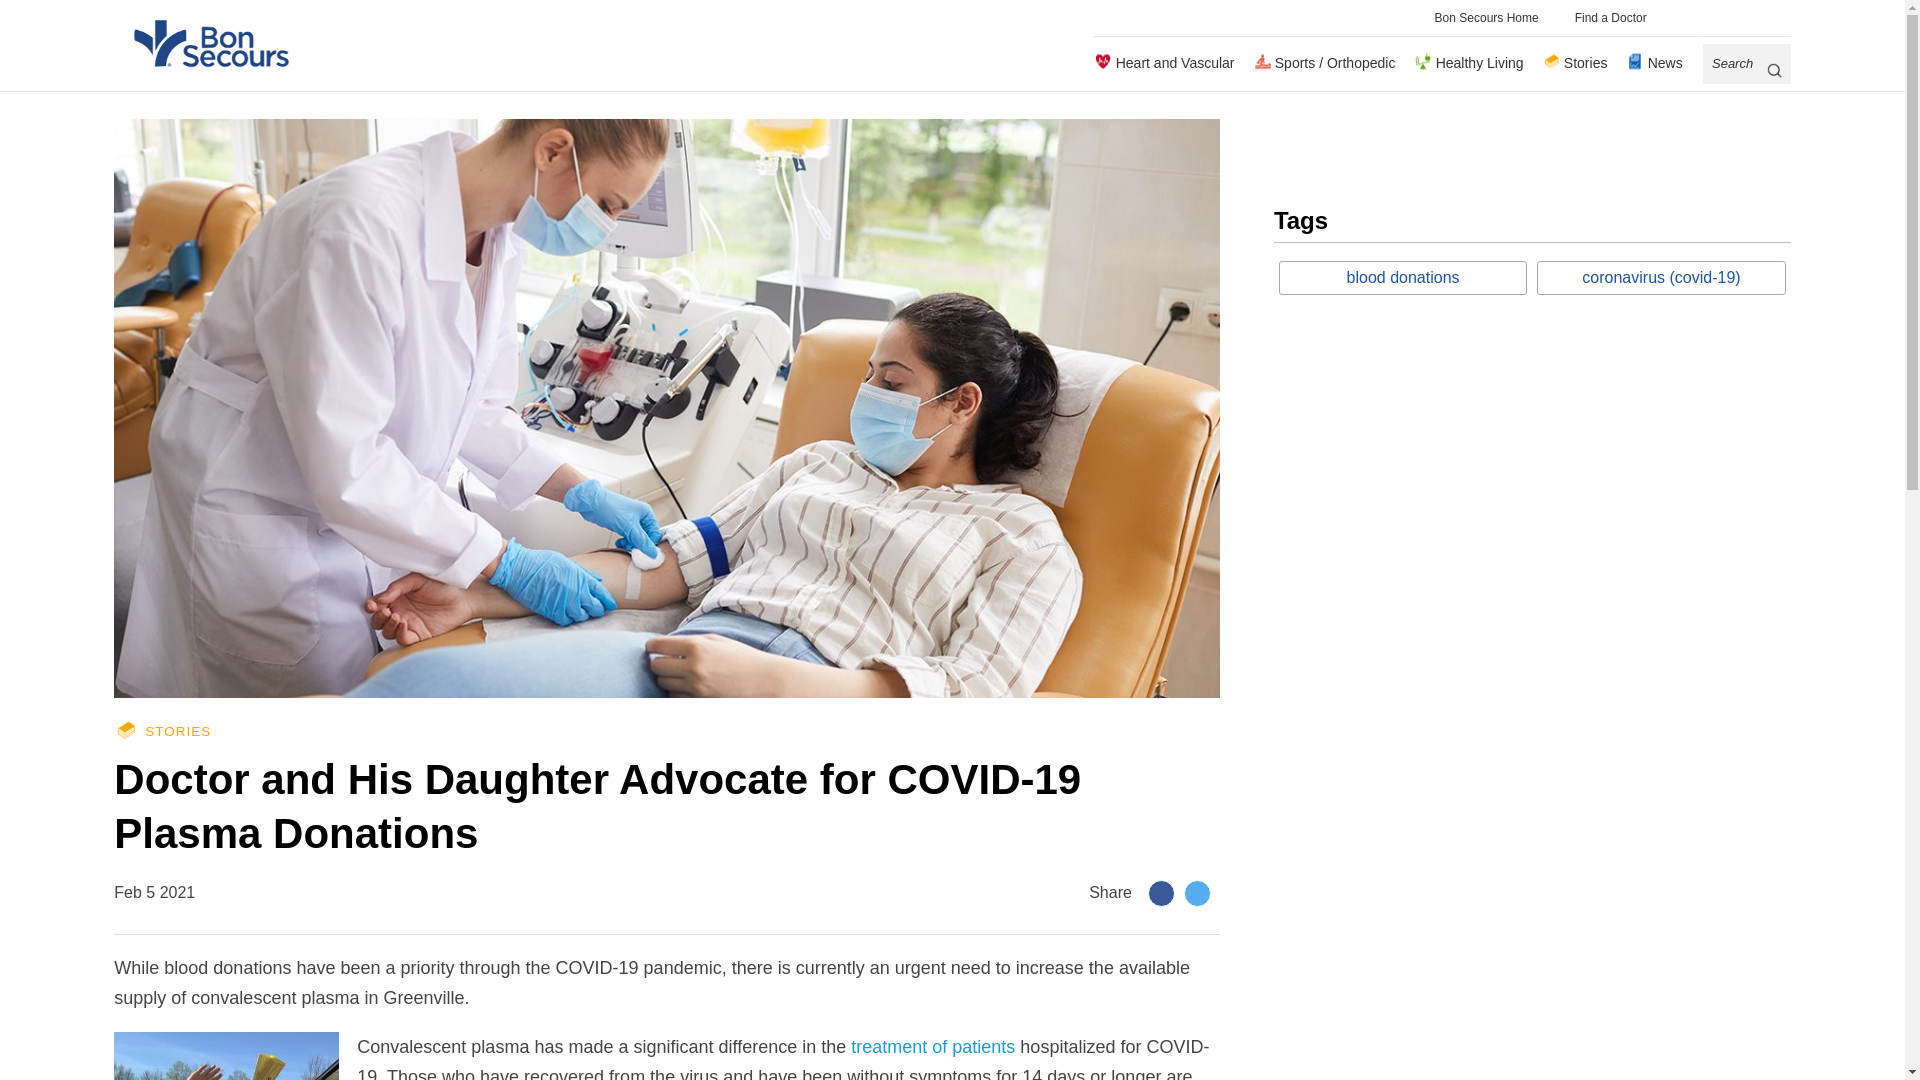 Image resolution: width=1920 pixels, height=1080 pixels. Describe the element at coordinates (1652, 63) in the screenshot. I see `News` at that location.